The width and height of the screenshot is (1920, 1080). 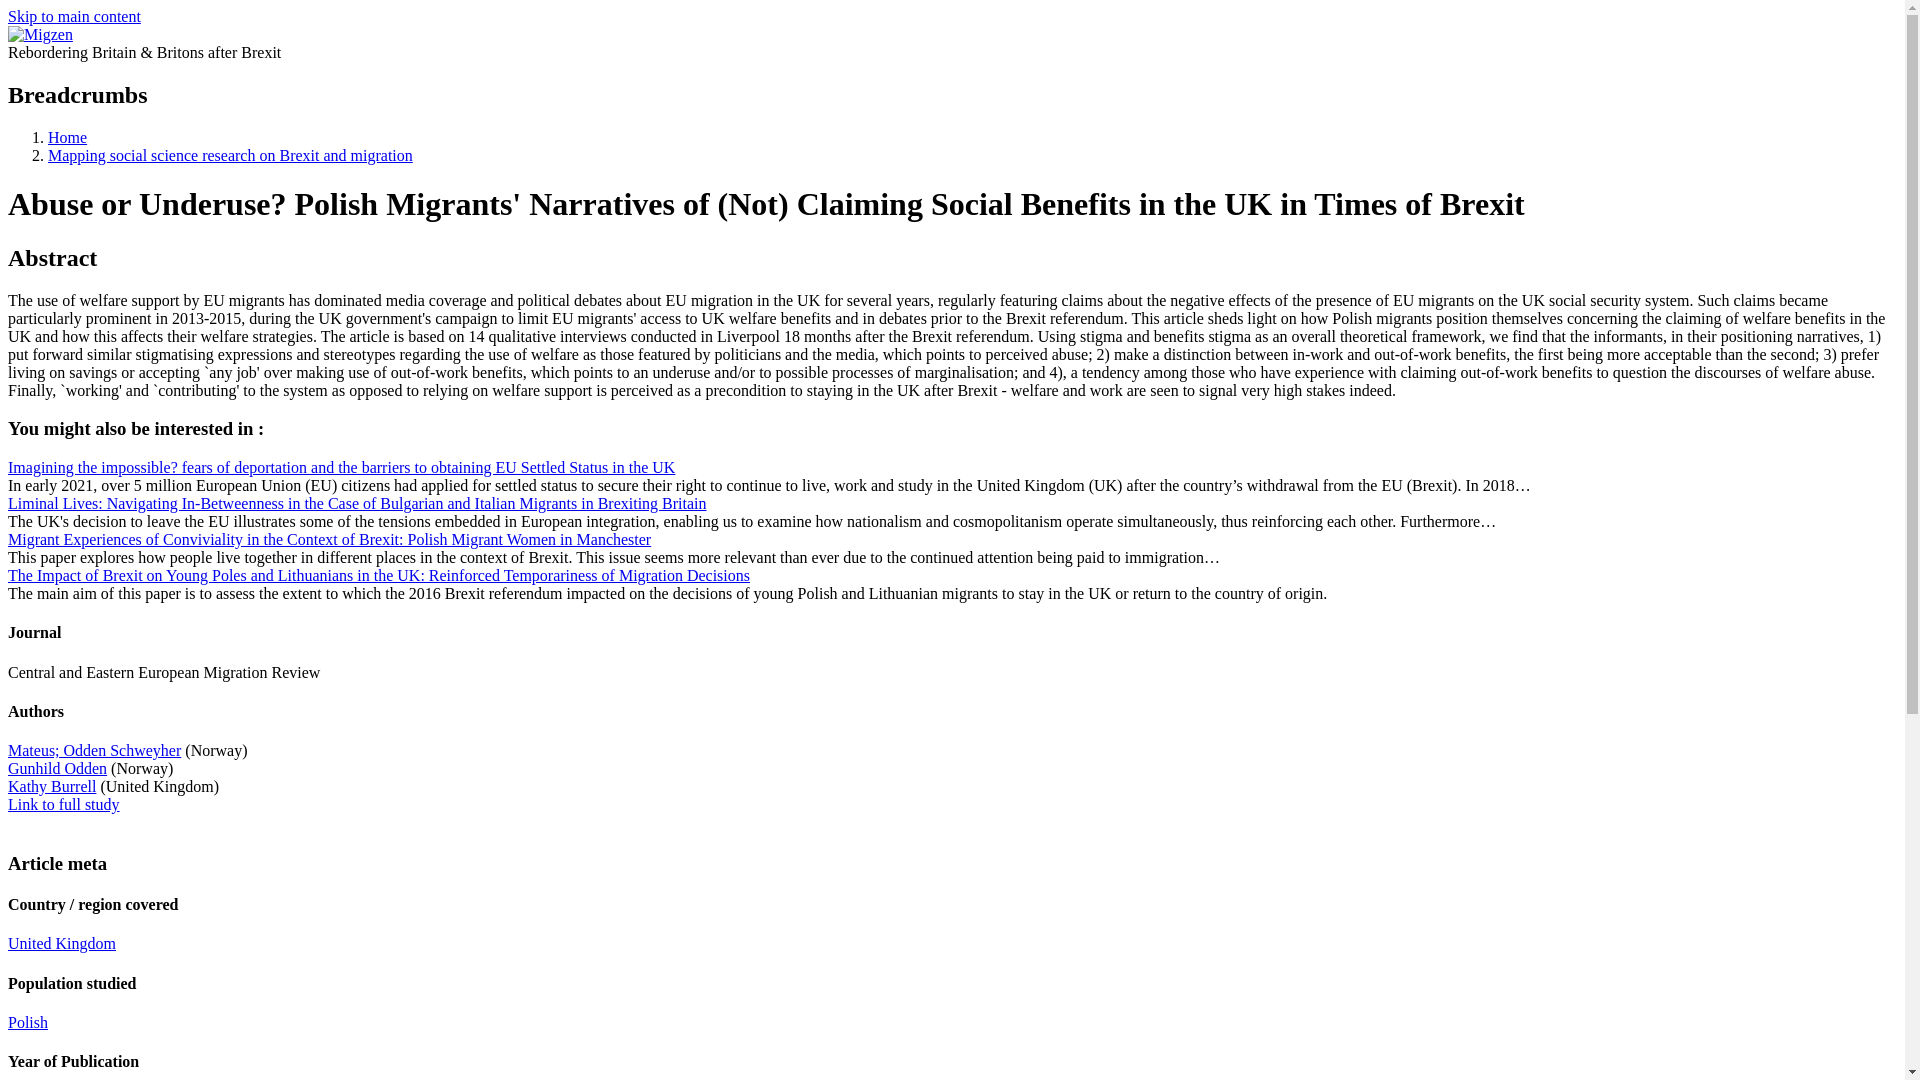 I want to click on United Kingdom, so click(x=61, y=943).